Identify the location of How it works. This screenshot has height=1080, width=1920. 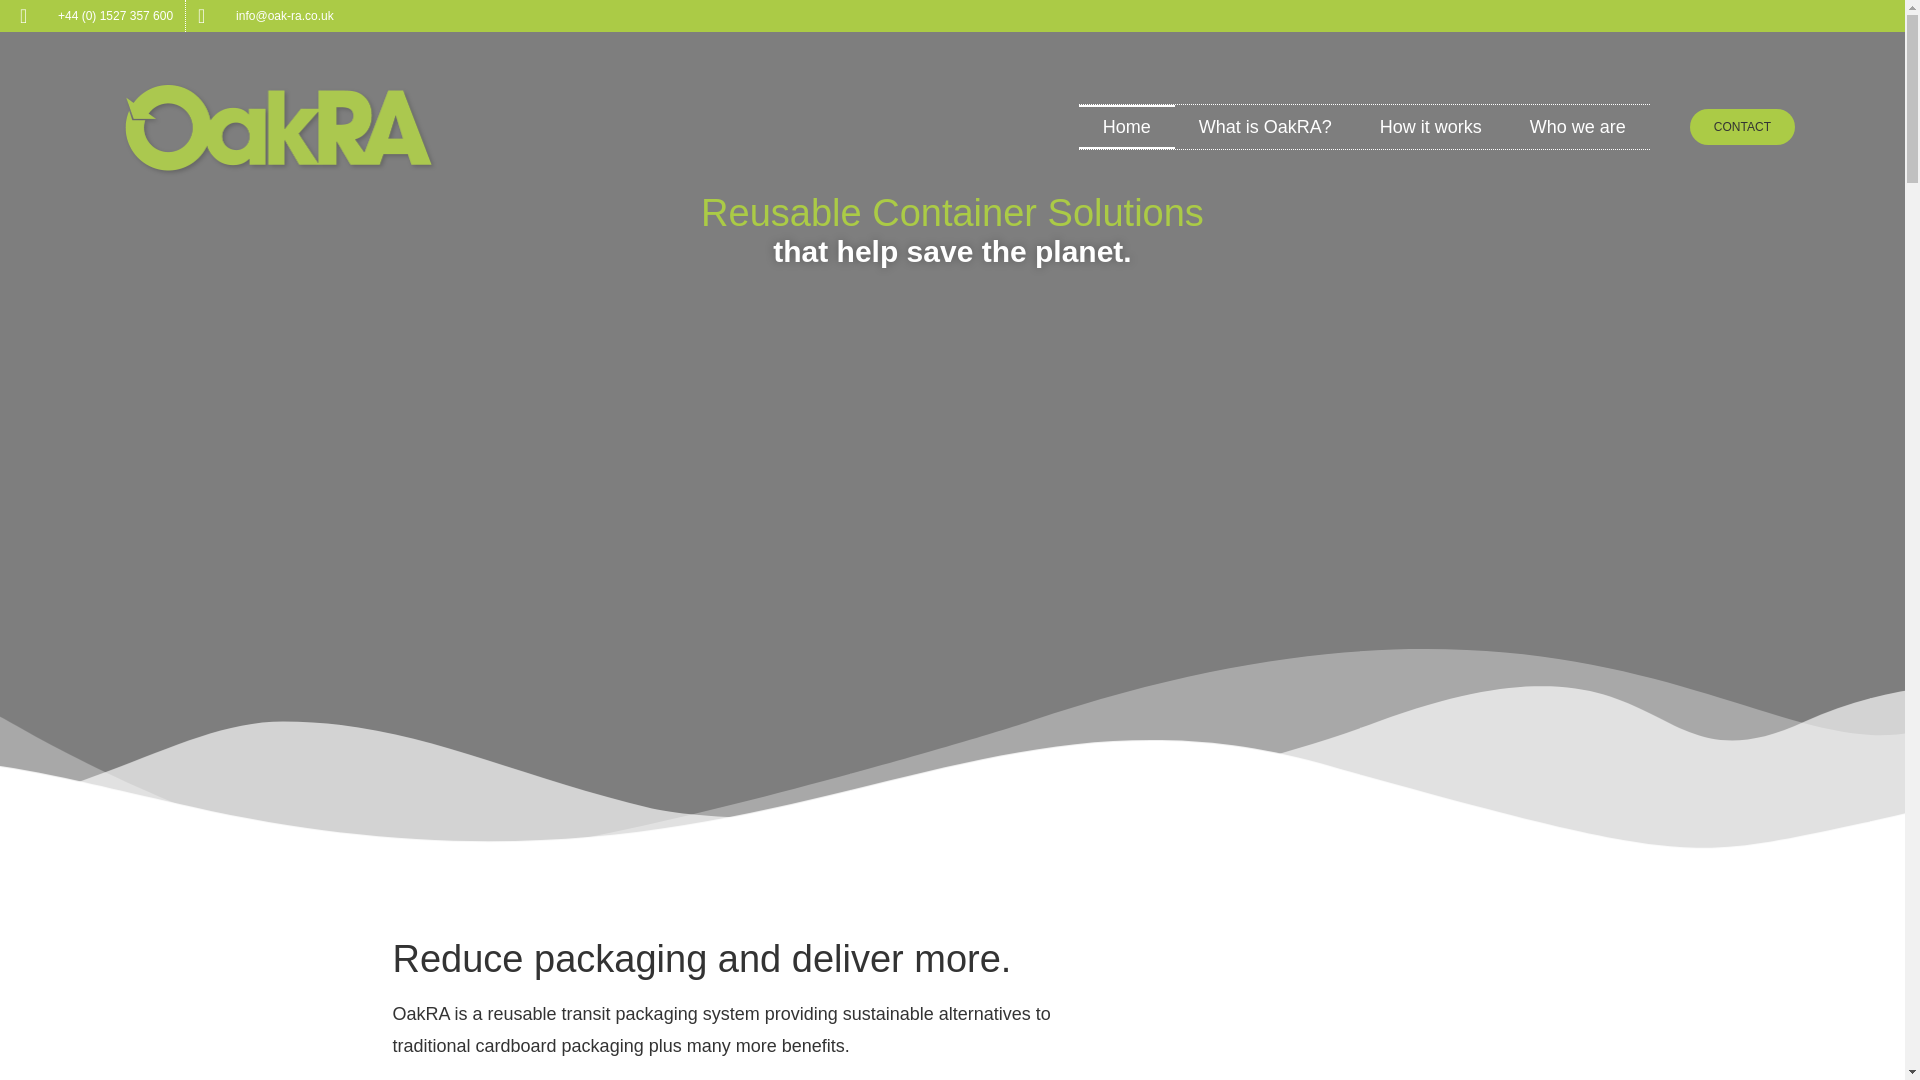
(1430, 126).